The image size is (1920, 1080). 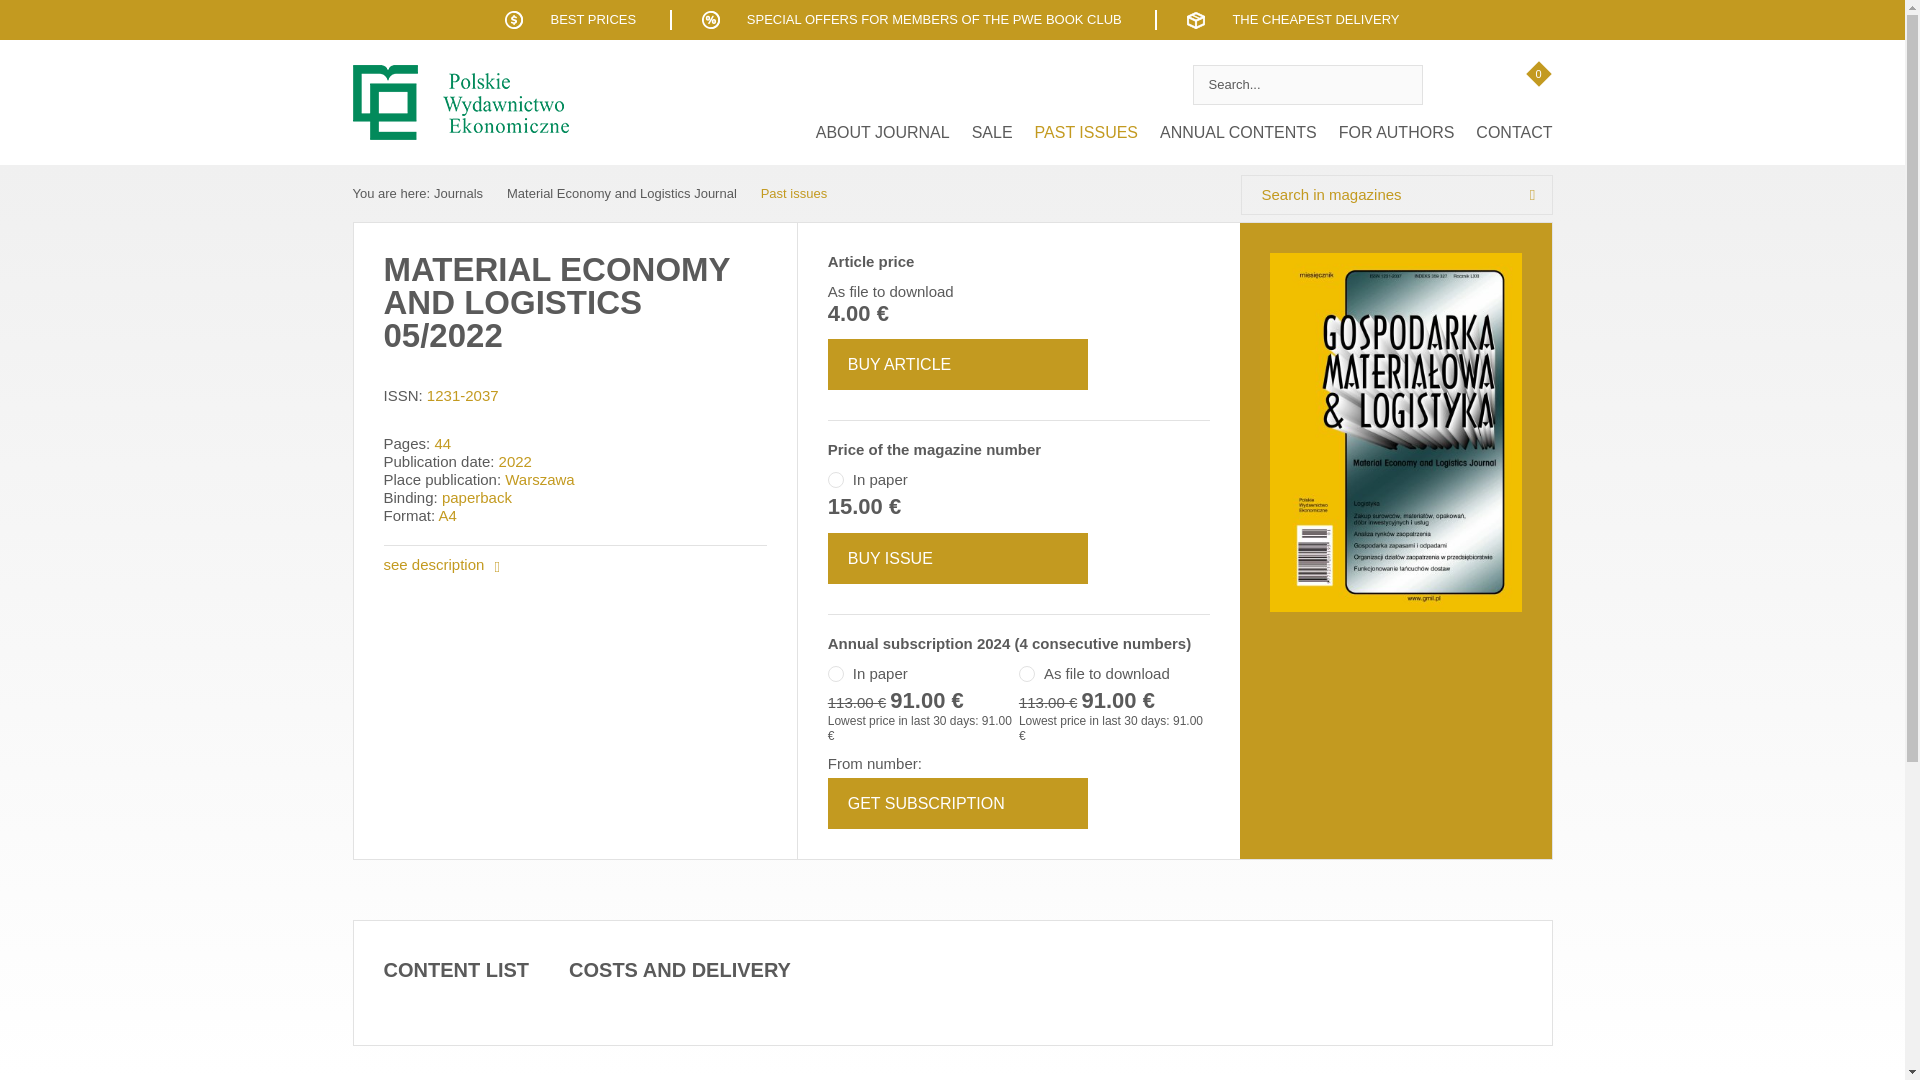 What do you see at coordinates (1397, 132) in the screenshot?
I see `FOR AUTHORS` at bounding box center [1397, 132].